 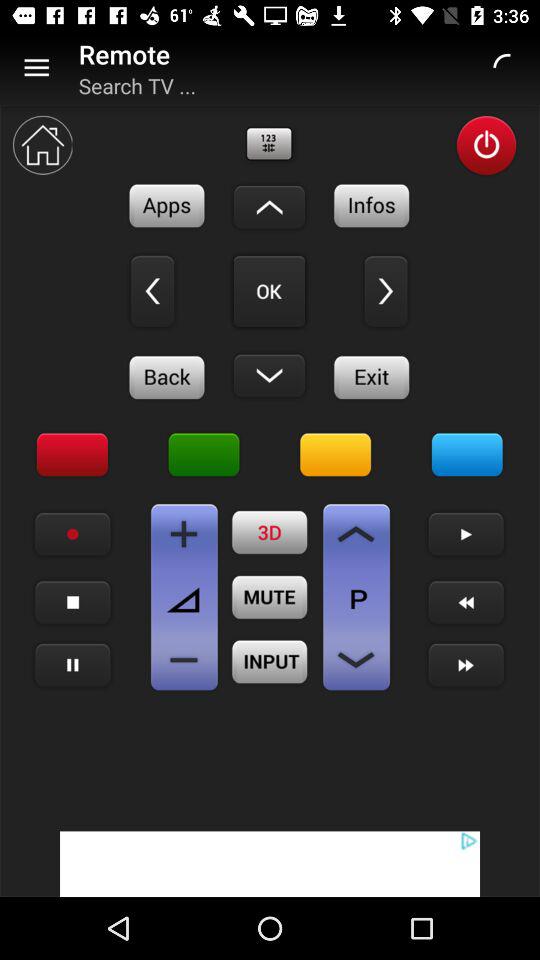 I want to click on toggle pause, so click(x=72, y=666).